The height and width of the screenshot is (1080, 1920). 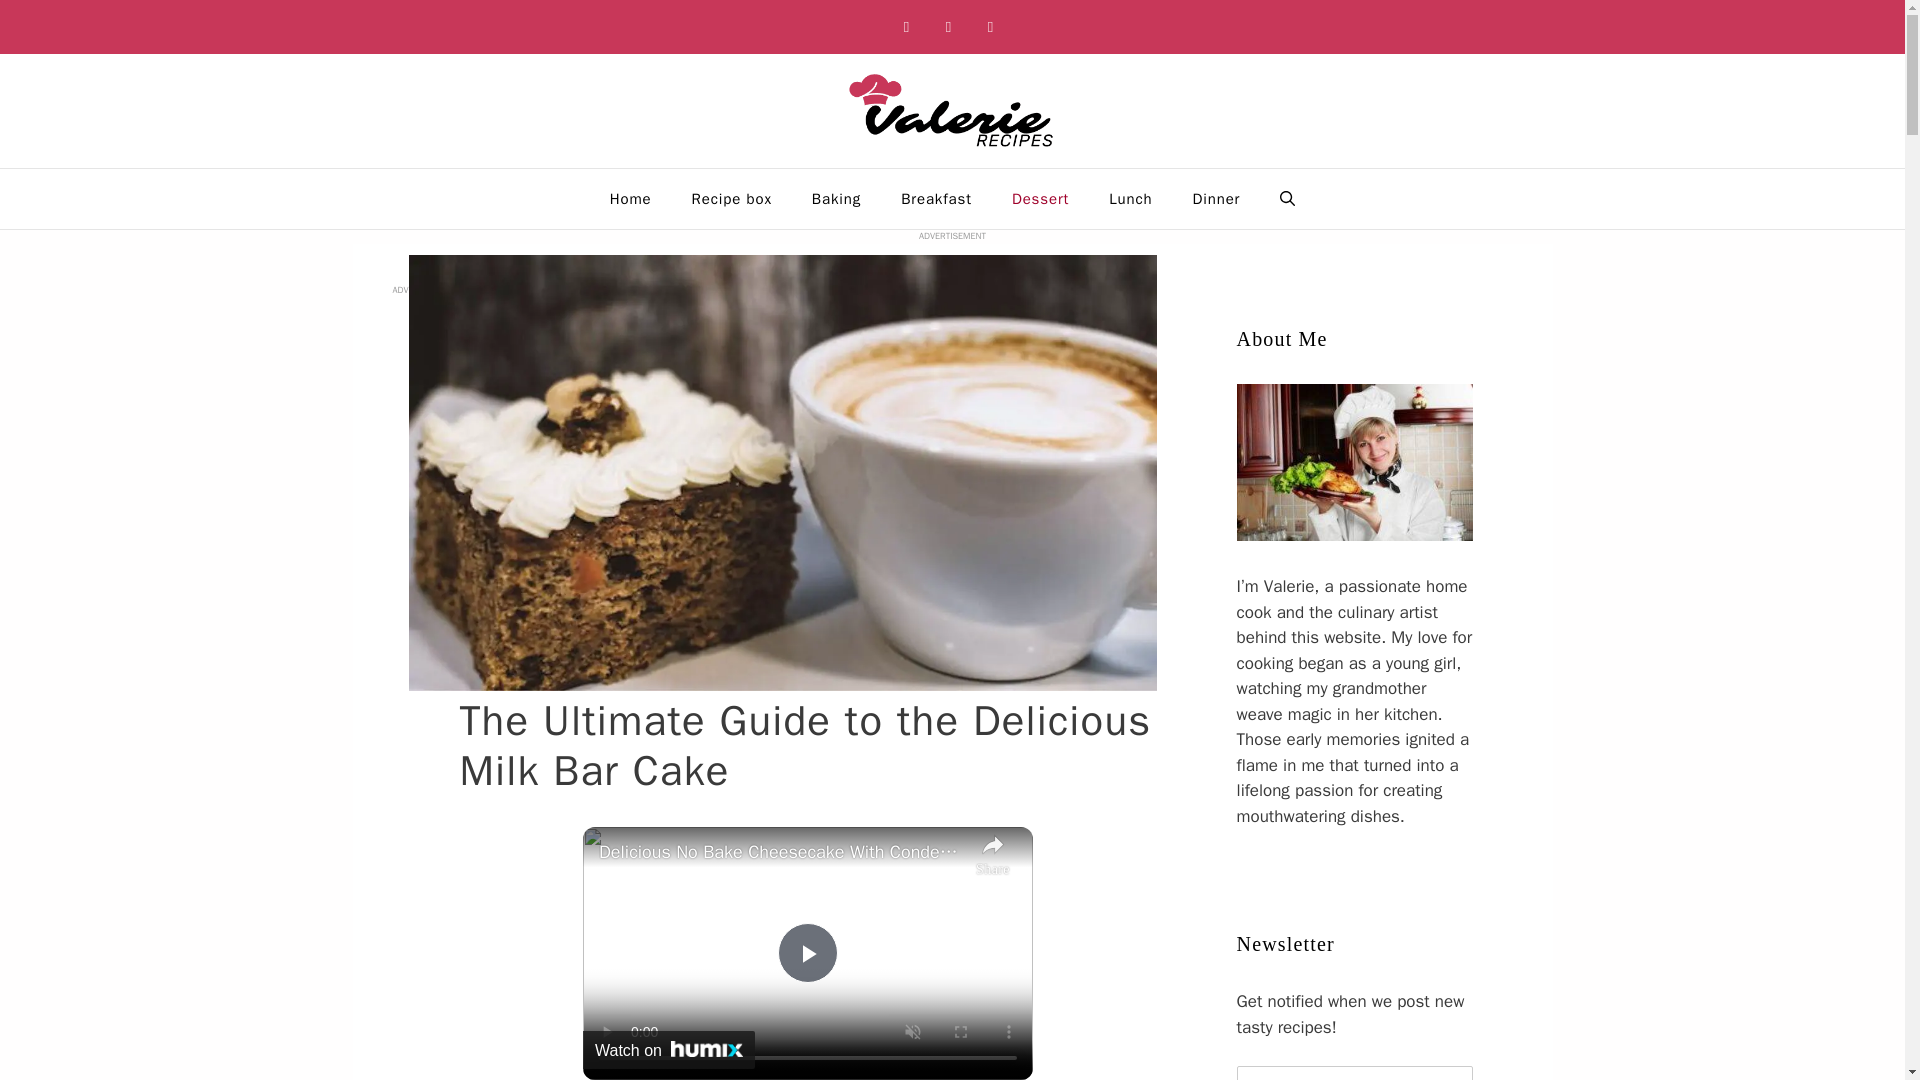 I want to click on Watch on, so click(x=668, y=1050).